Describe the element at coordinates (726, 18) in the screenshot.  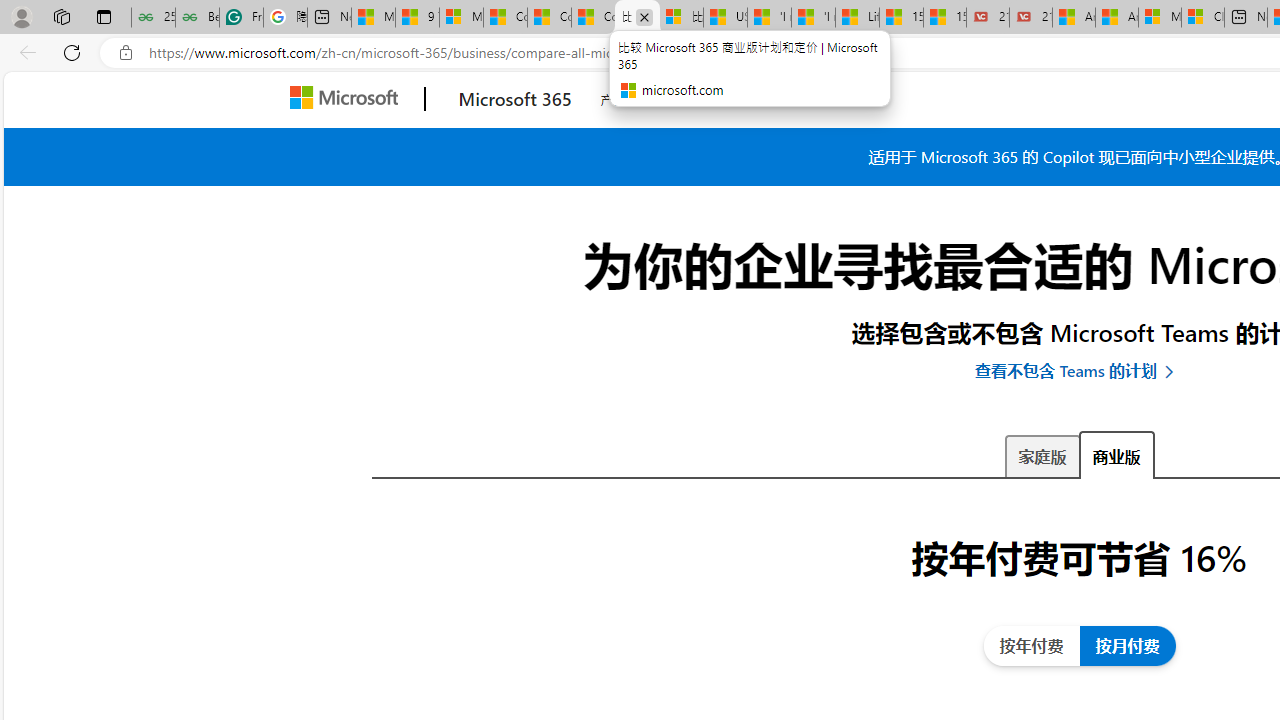
I see `USA TODAY - MSN` at that location.